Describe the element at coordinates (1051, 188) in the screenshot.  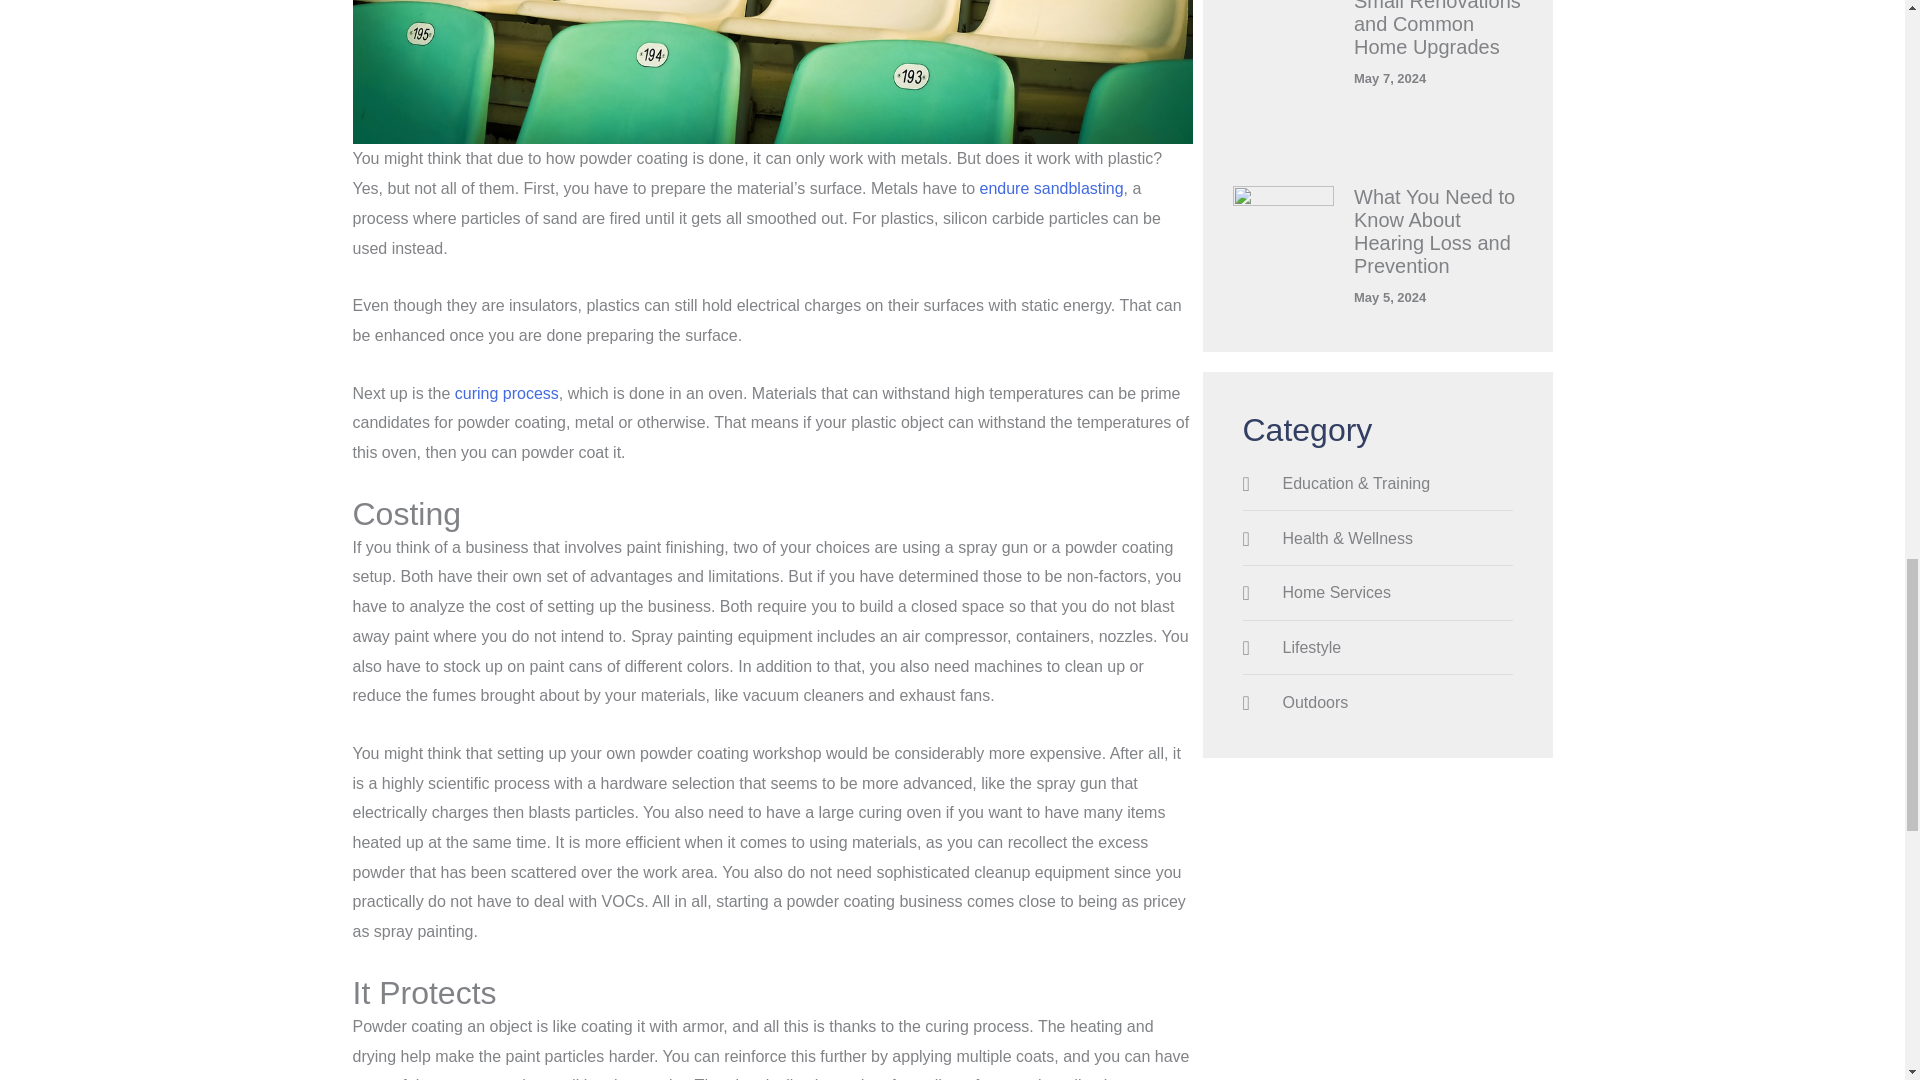
I see `endure sandblasting` at that location.